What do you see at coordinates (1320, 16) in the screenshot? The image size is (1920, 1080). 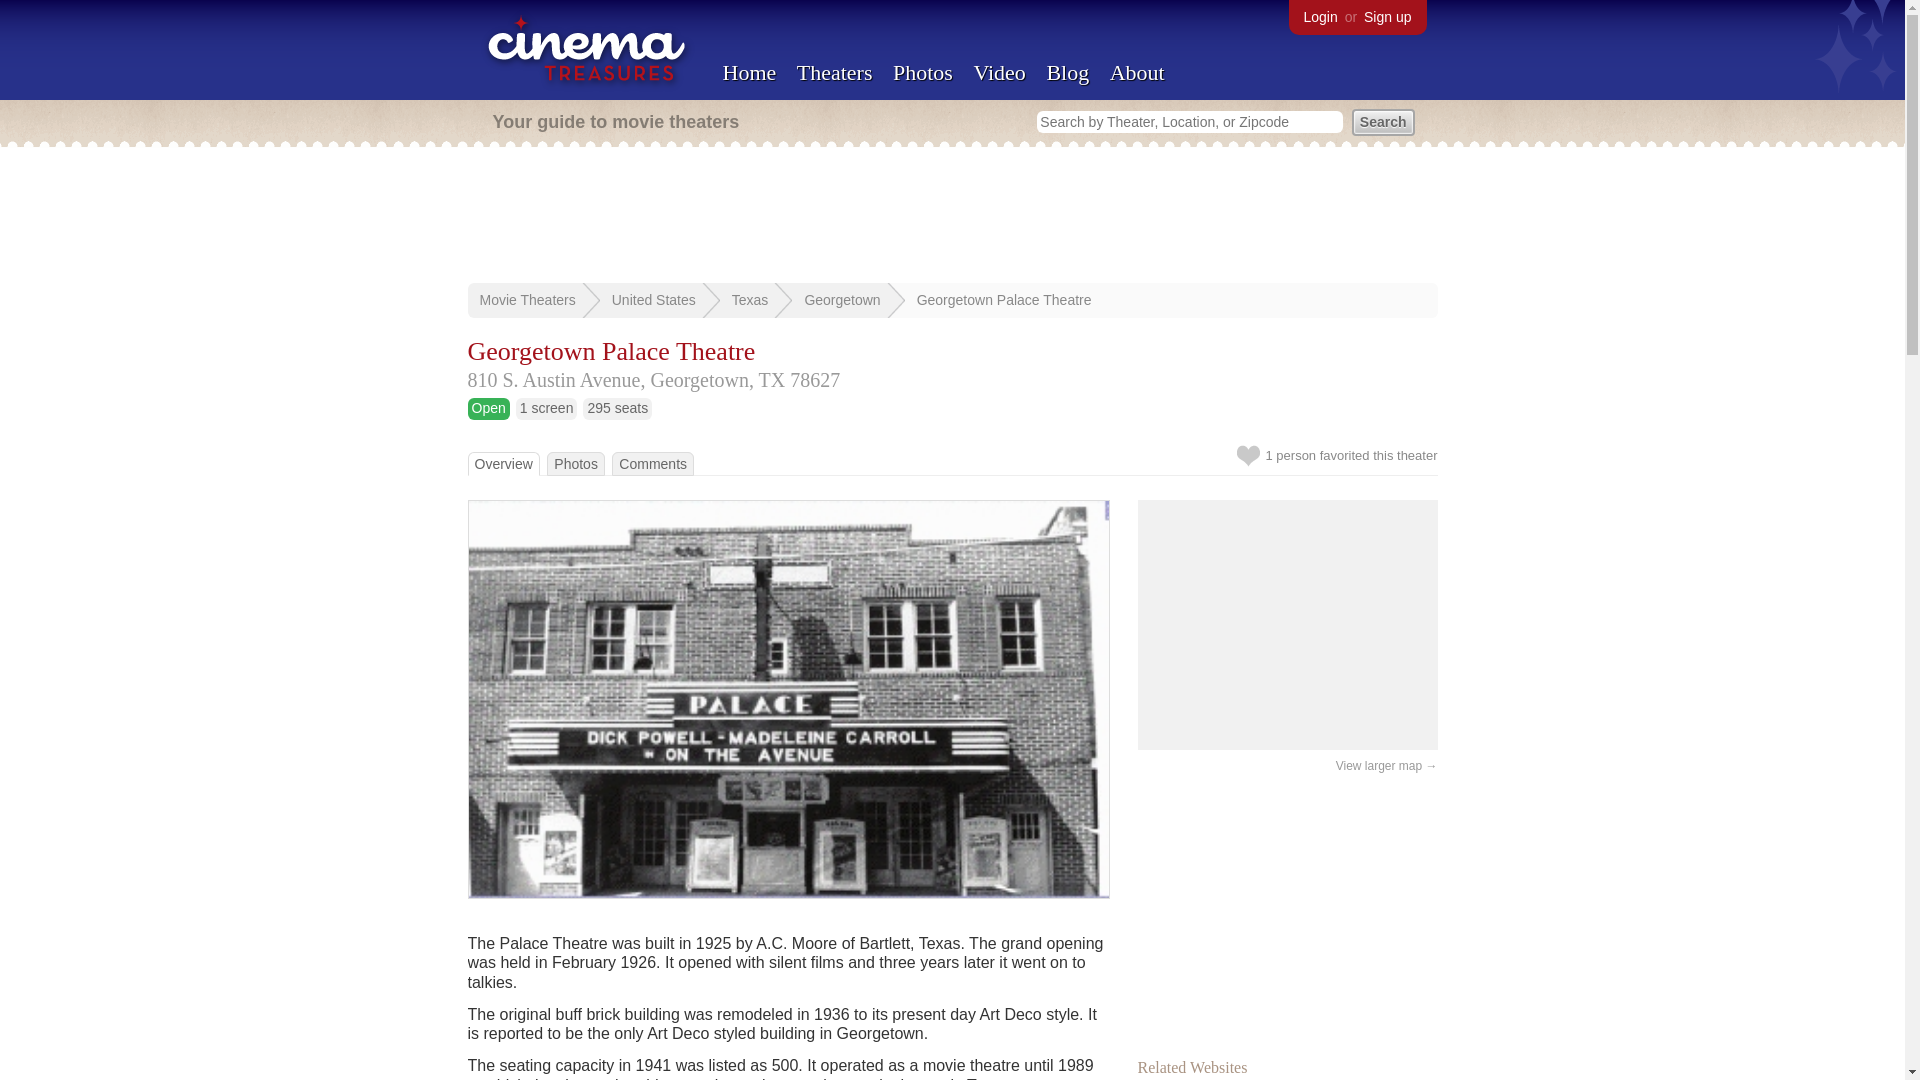 I see `Login` at bounding box center [1320, 16].